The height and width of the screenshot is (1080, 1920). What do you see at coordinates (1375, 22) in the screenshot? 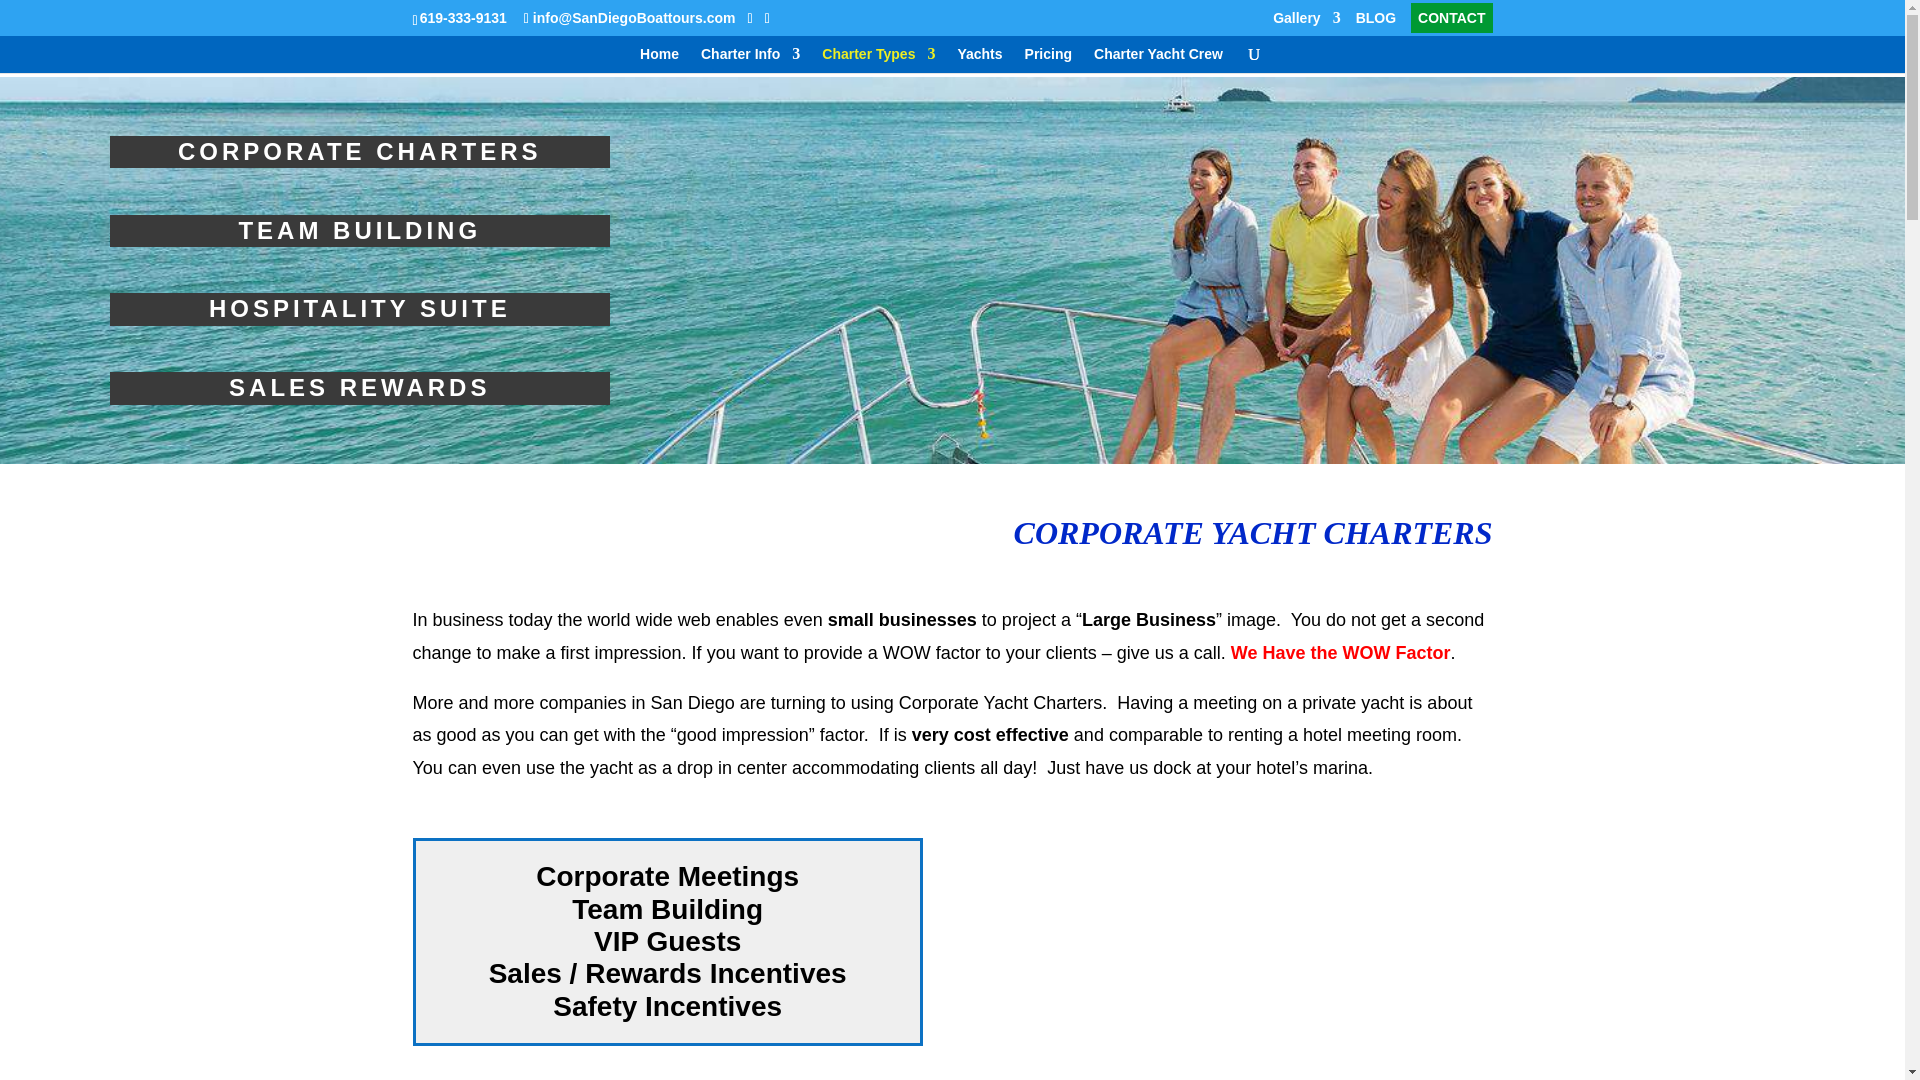
I see `BLOG` at bounding box center [1375, 22].